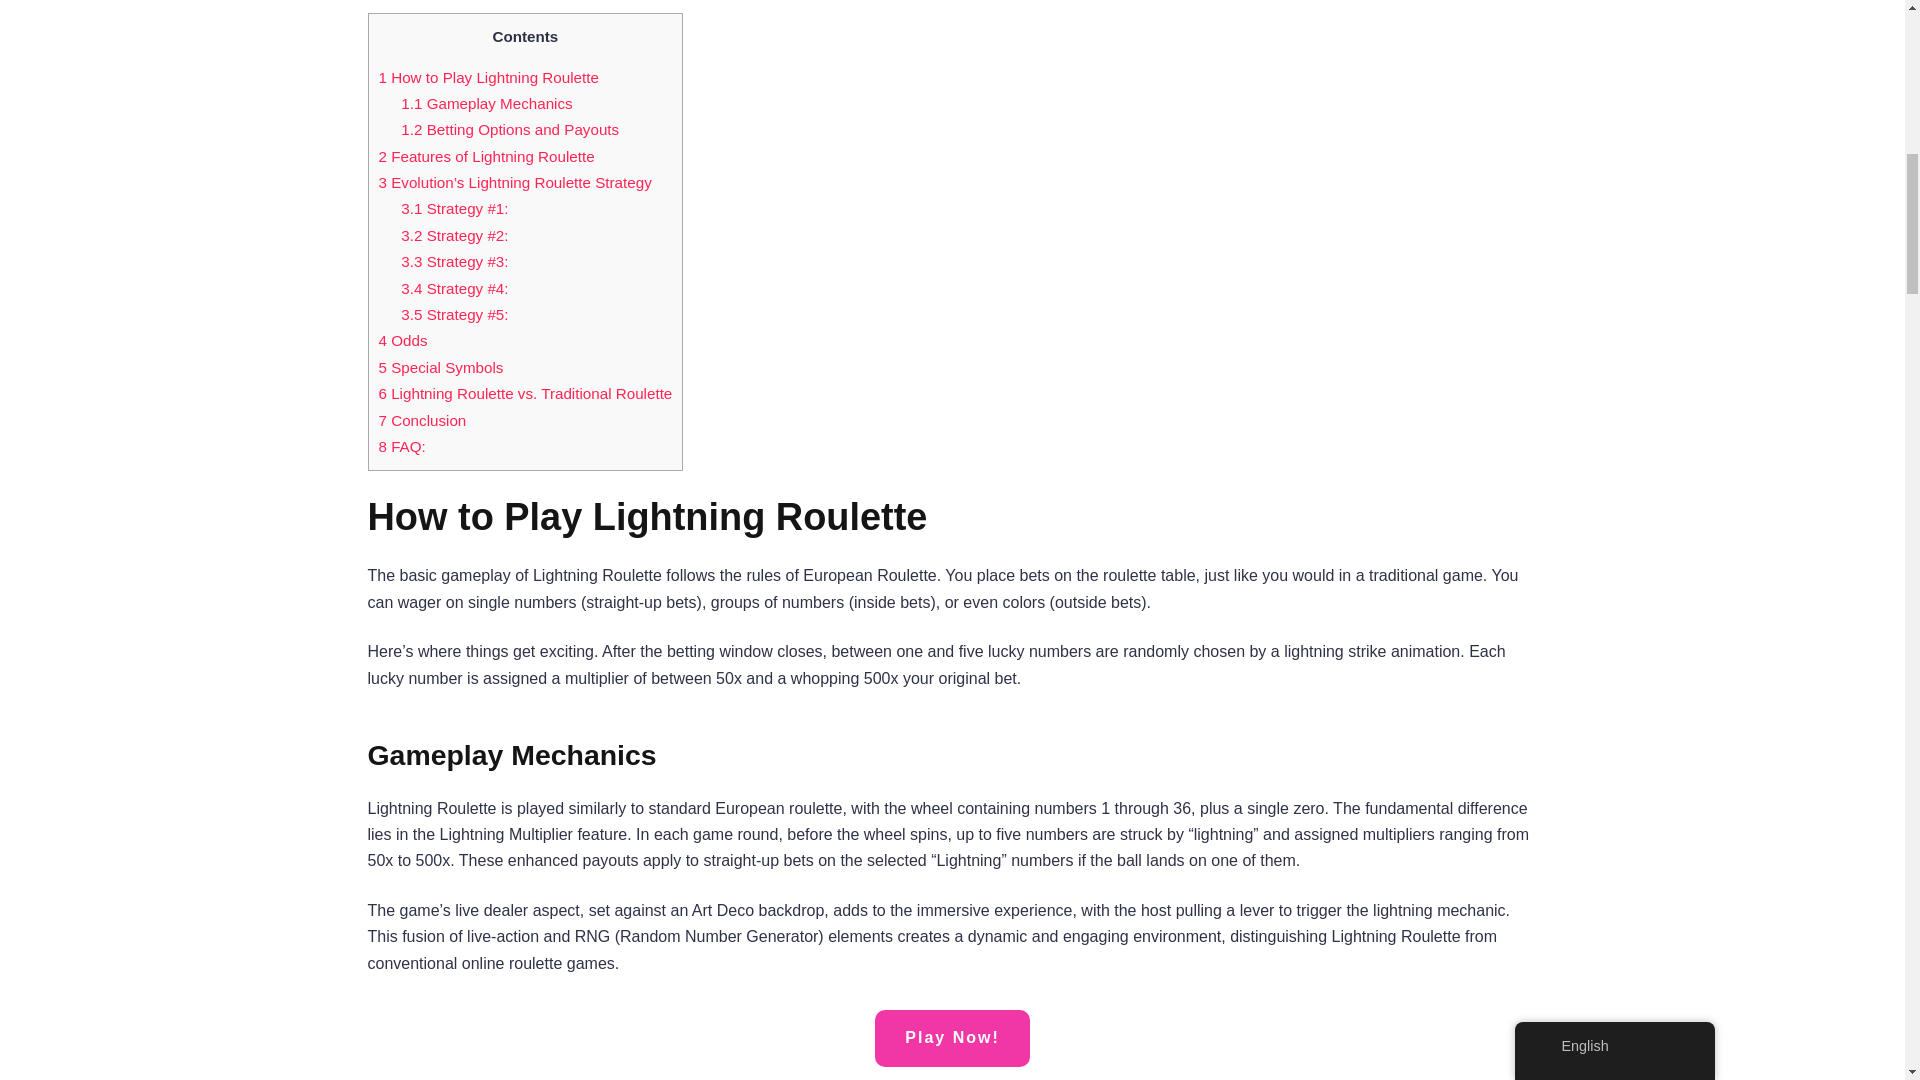 The height and width of the screenshot is (1080, 1920). Describe the element at coordinates (402, 340) in the screenshot. I see `4 Odds` at that location.